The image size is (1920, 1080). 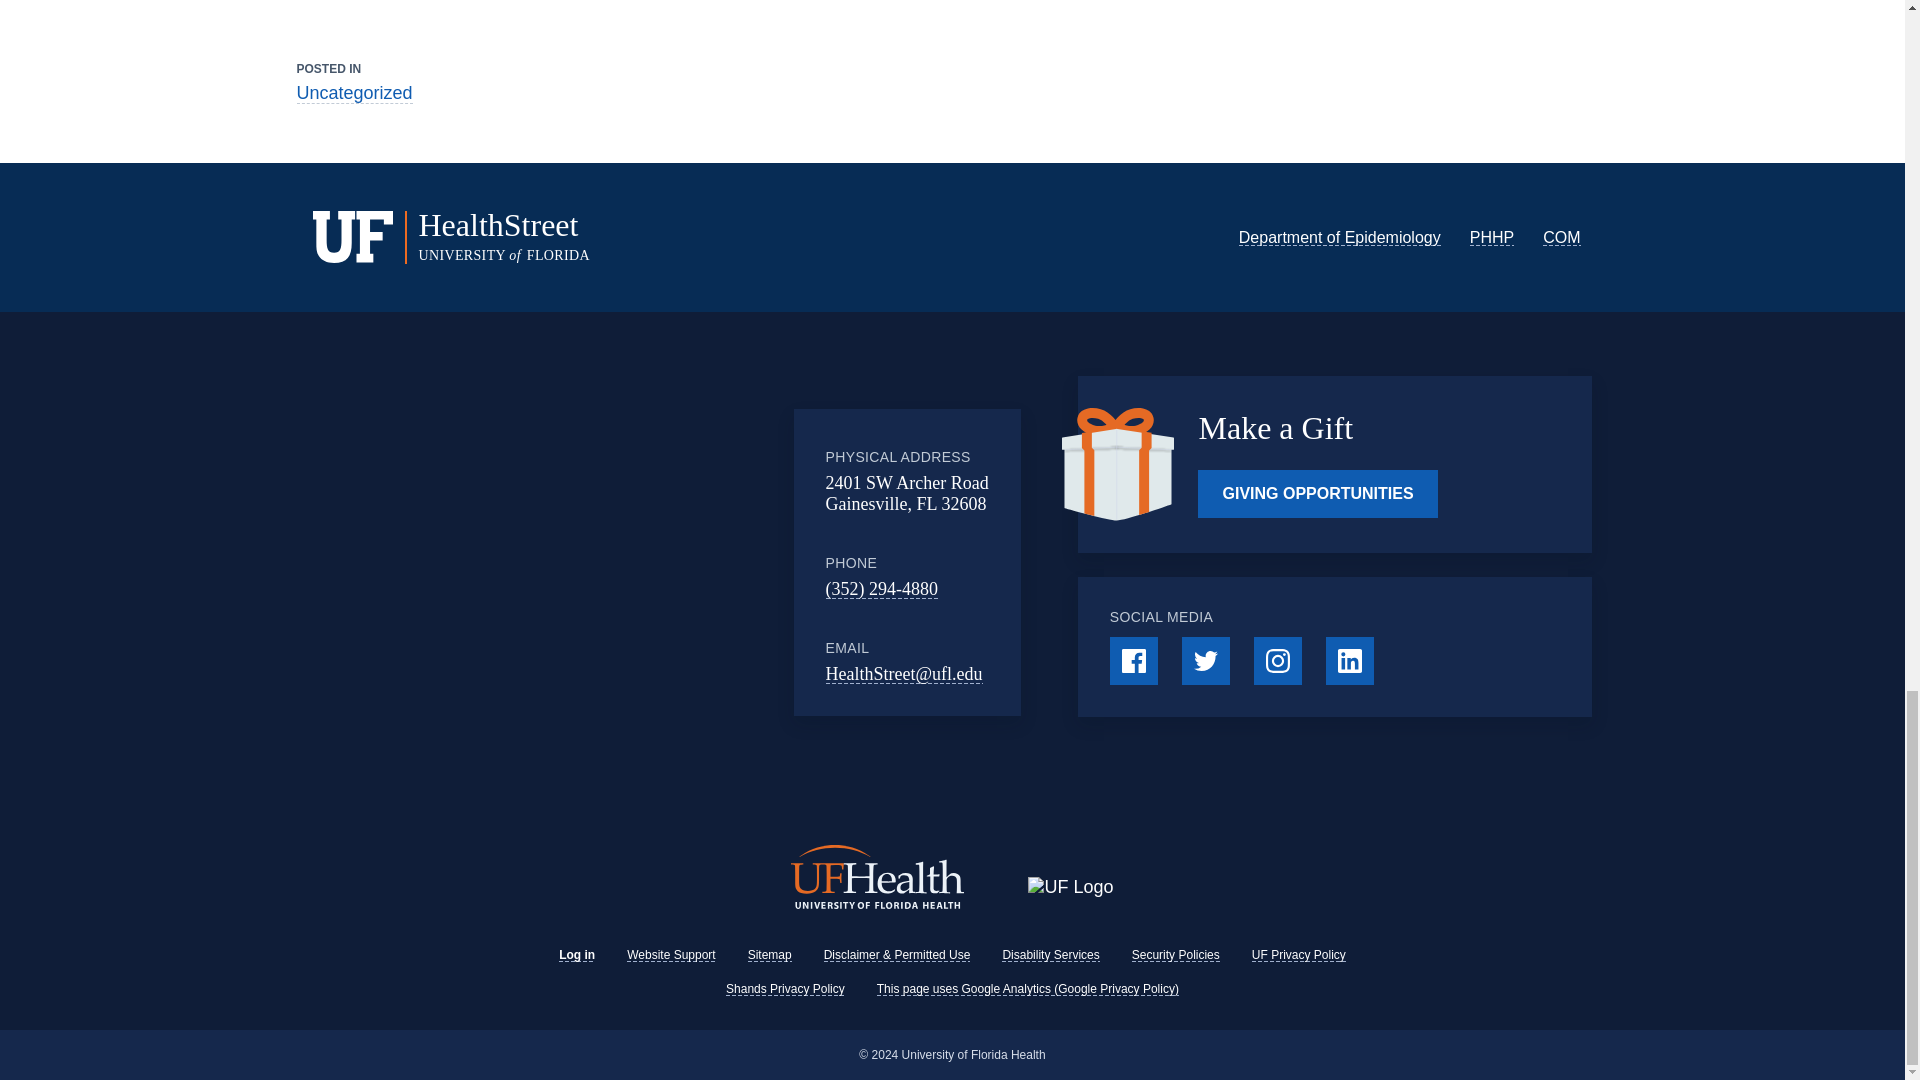 What do you see at coordinates (672, 955) in the screenshot?
I see `Website Support` at bounding box center [672, 955].